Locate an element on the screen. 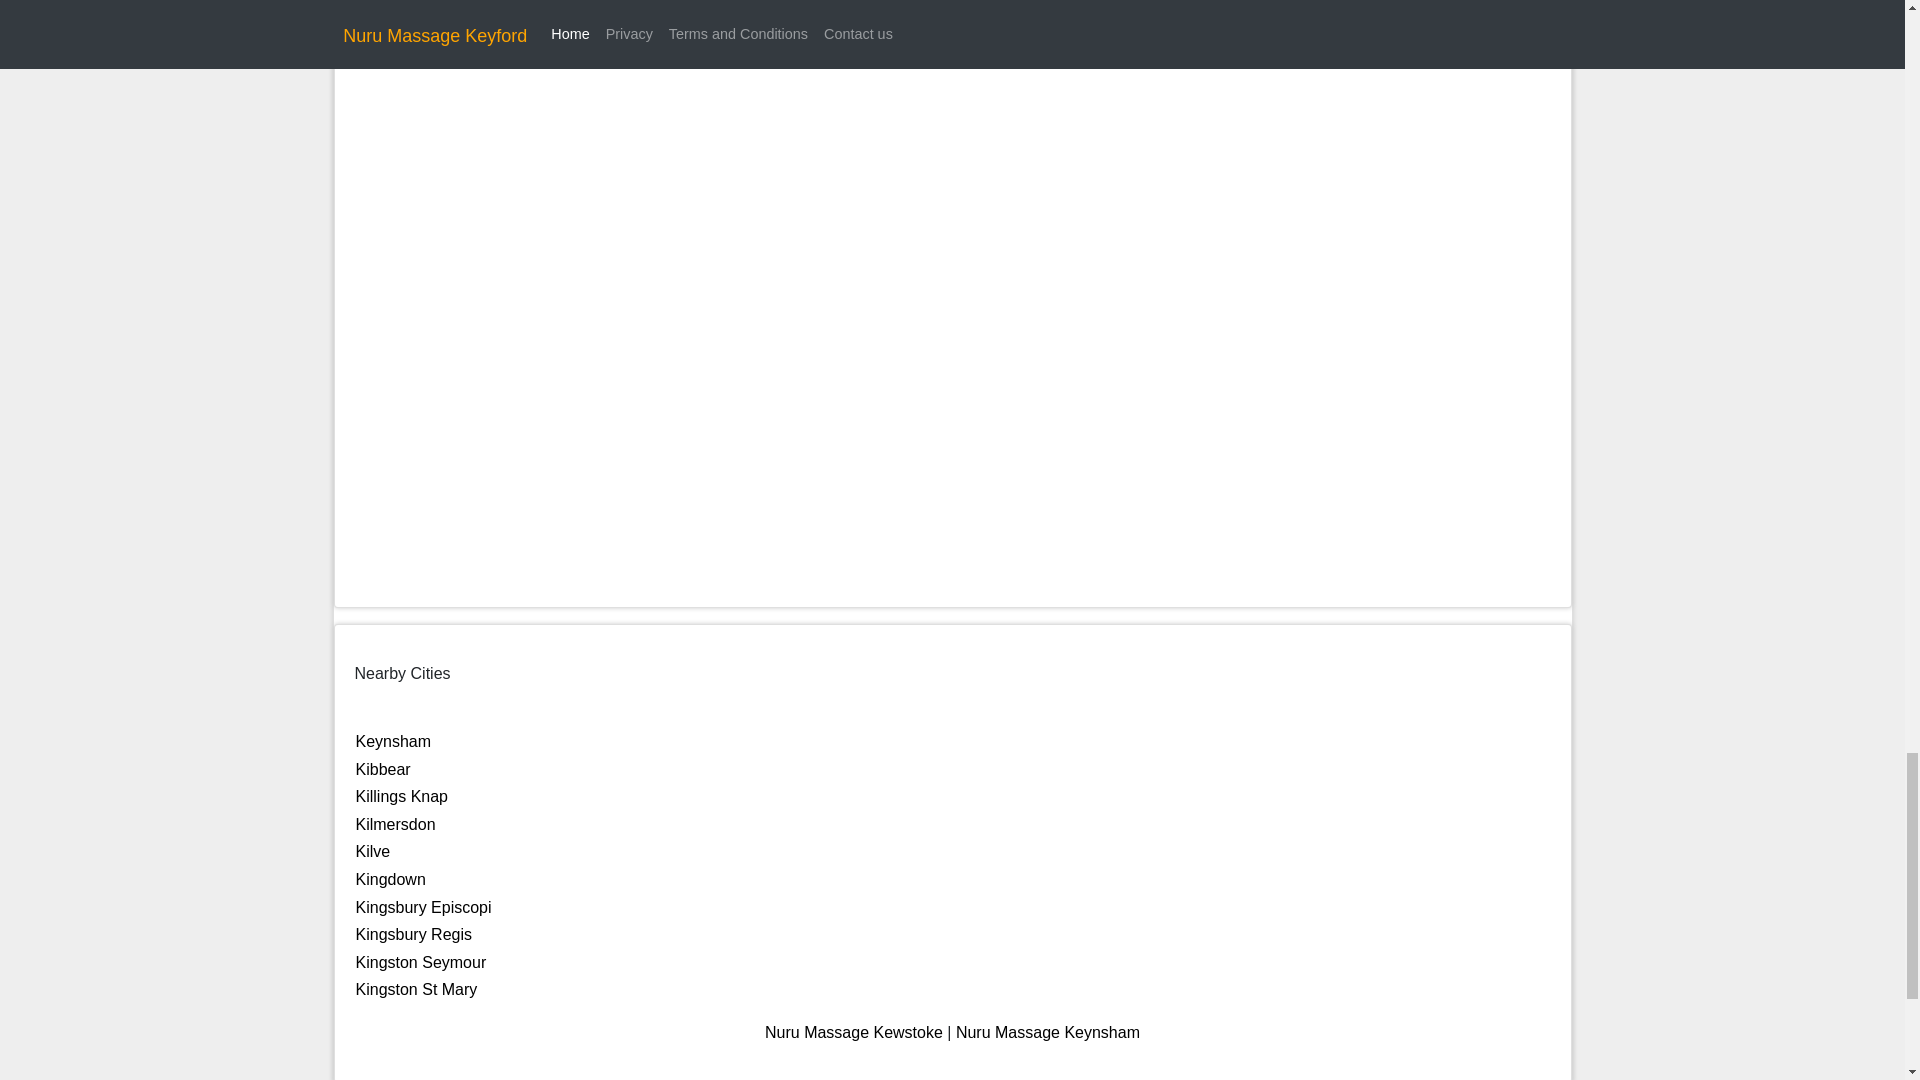  Kilmersdon is located at coordinates (395, 824).